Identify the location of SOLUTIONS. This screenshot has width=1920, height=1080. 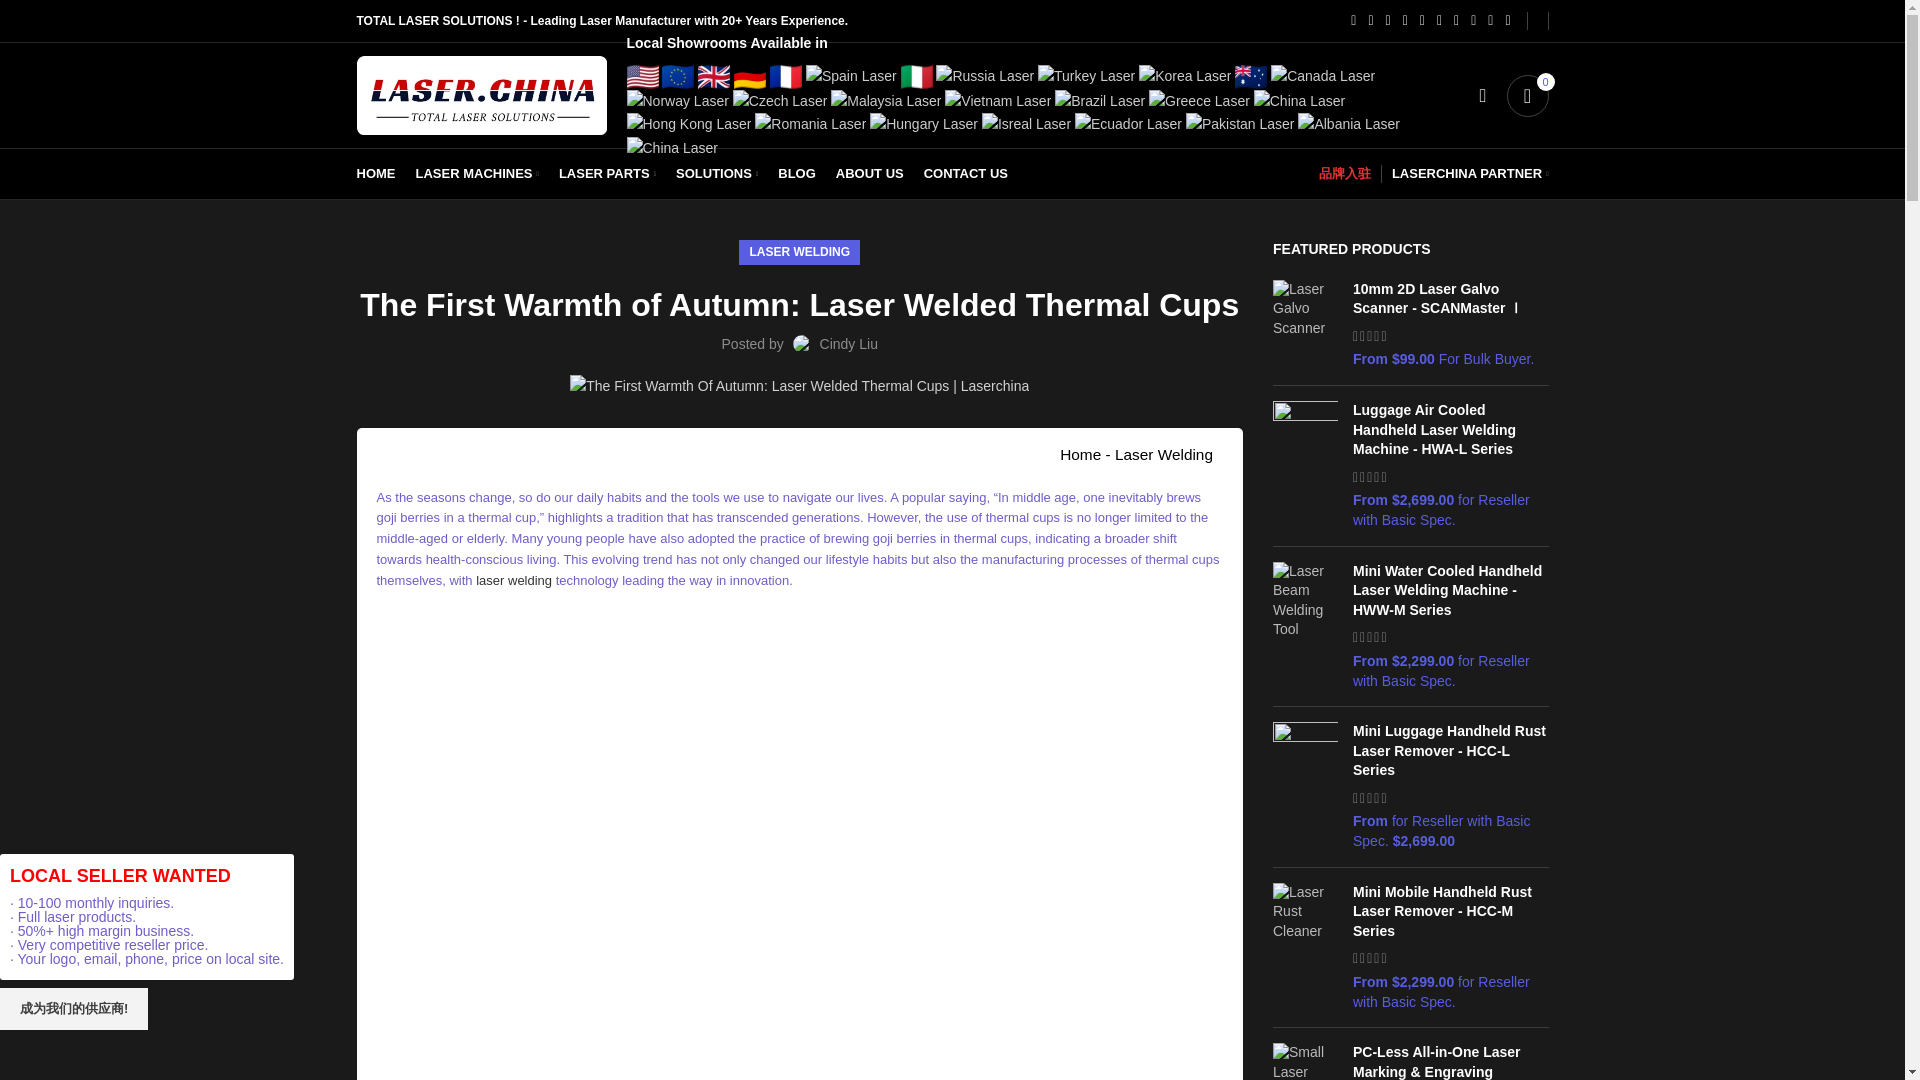
(717, 174).